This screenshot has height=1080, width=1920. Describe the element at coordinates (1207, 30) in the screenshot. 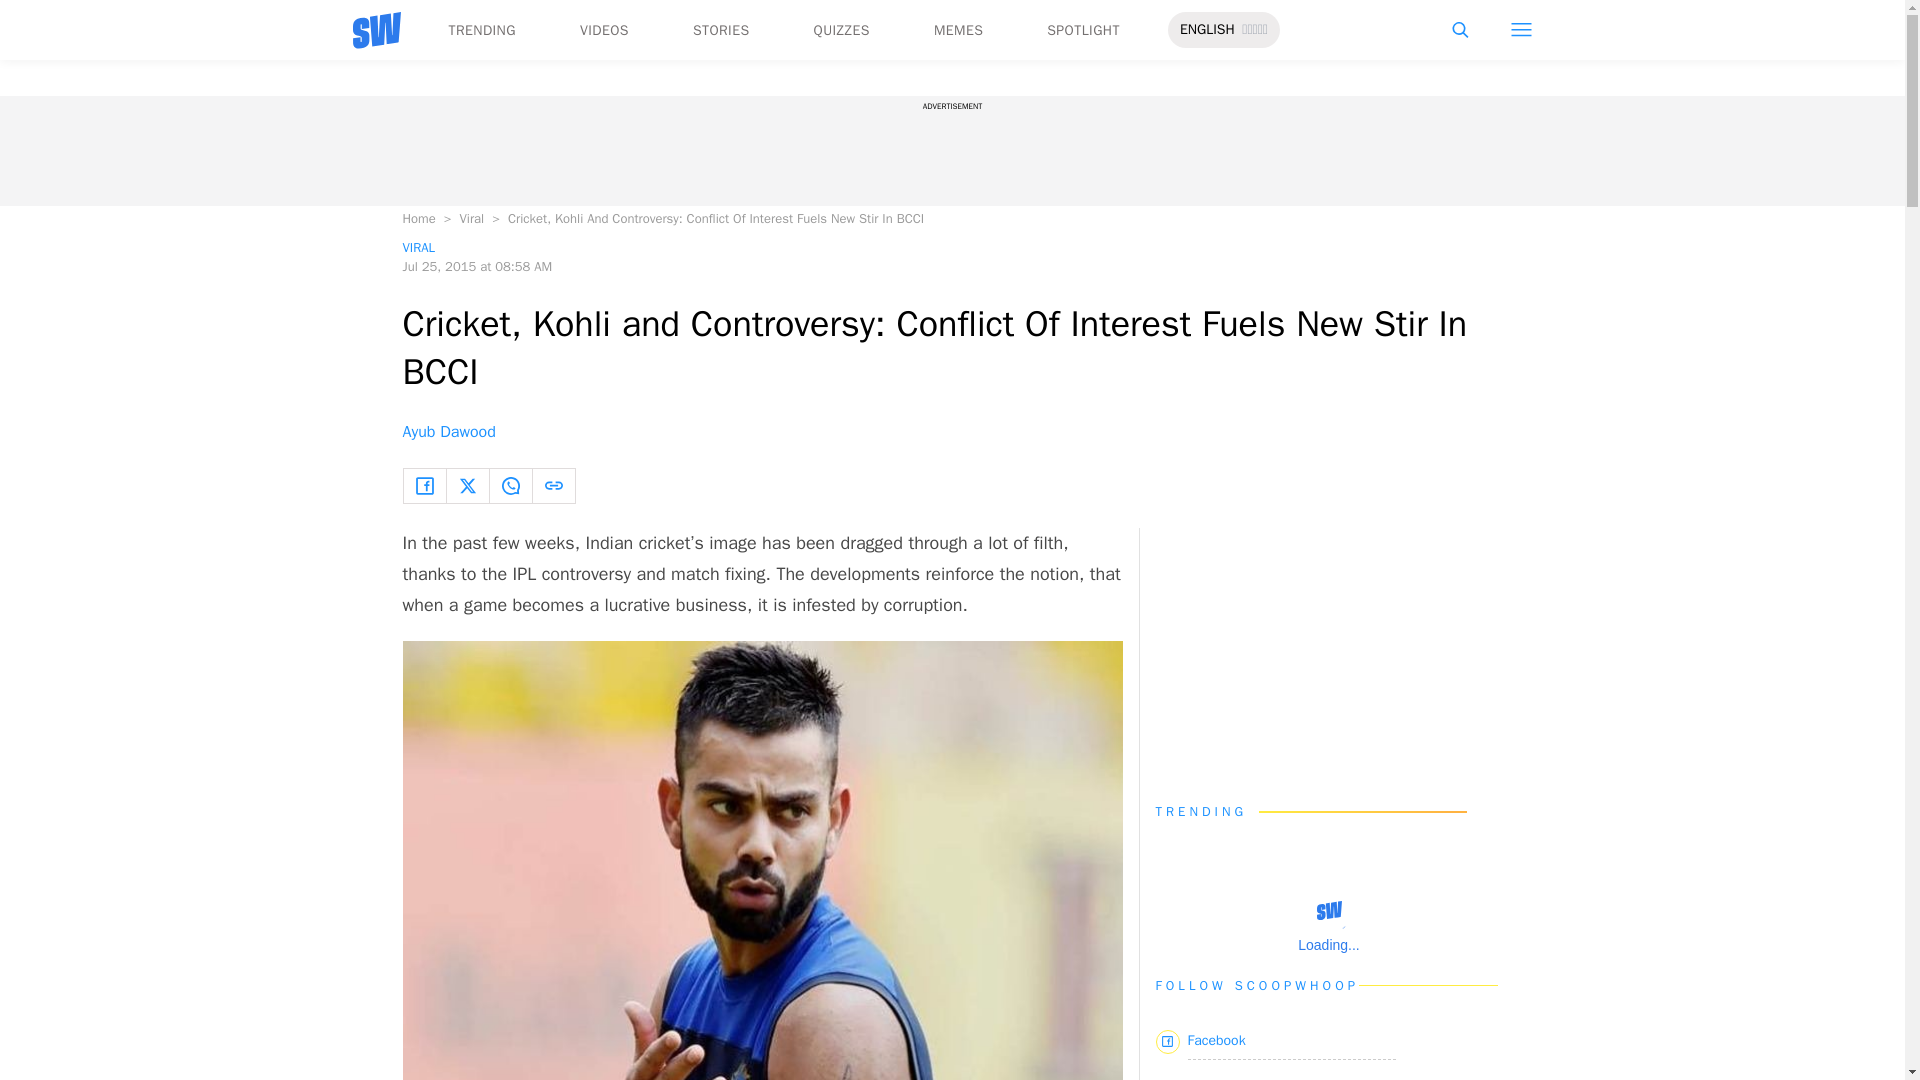

I see `ENGLISH` at that location.